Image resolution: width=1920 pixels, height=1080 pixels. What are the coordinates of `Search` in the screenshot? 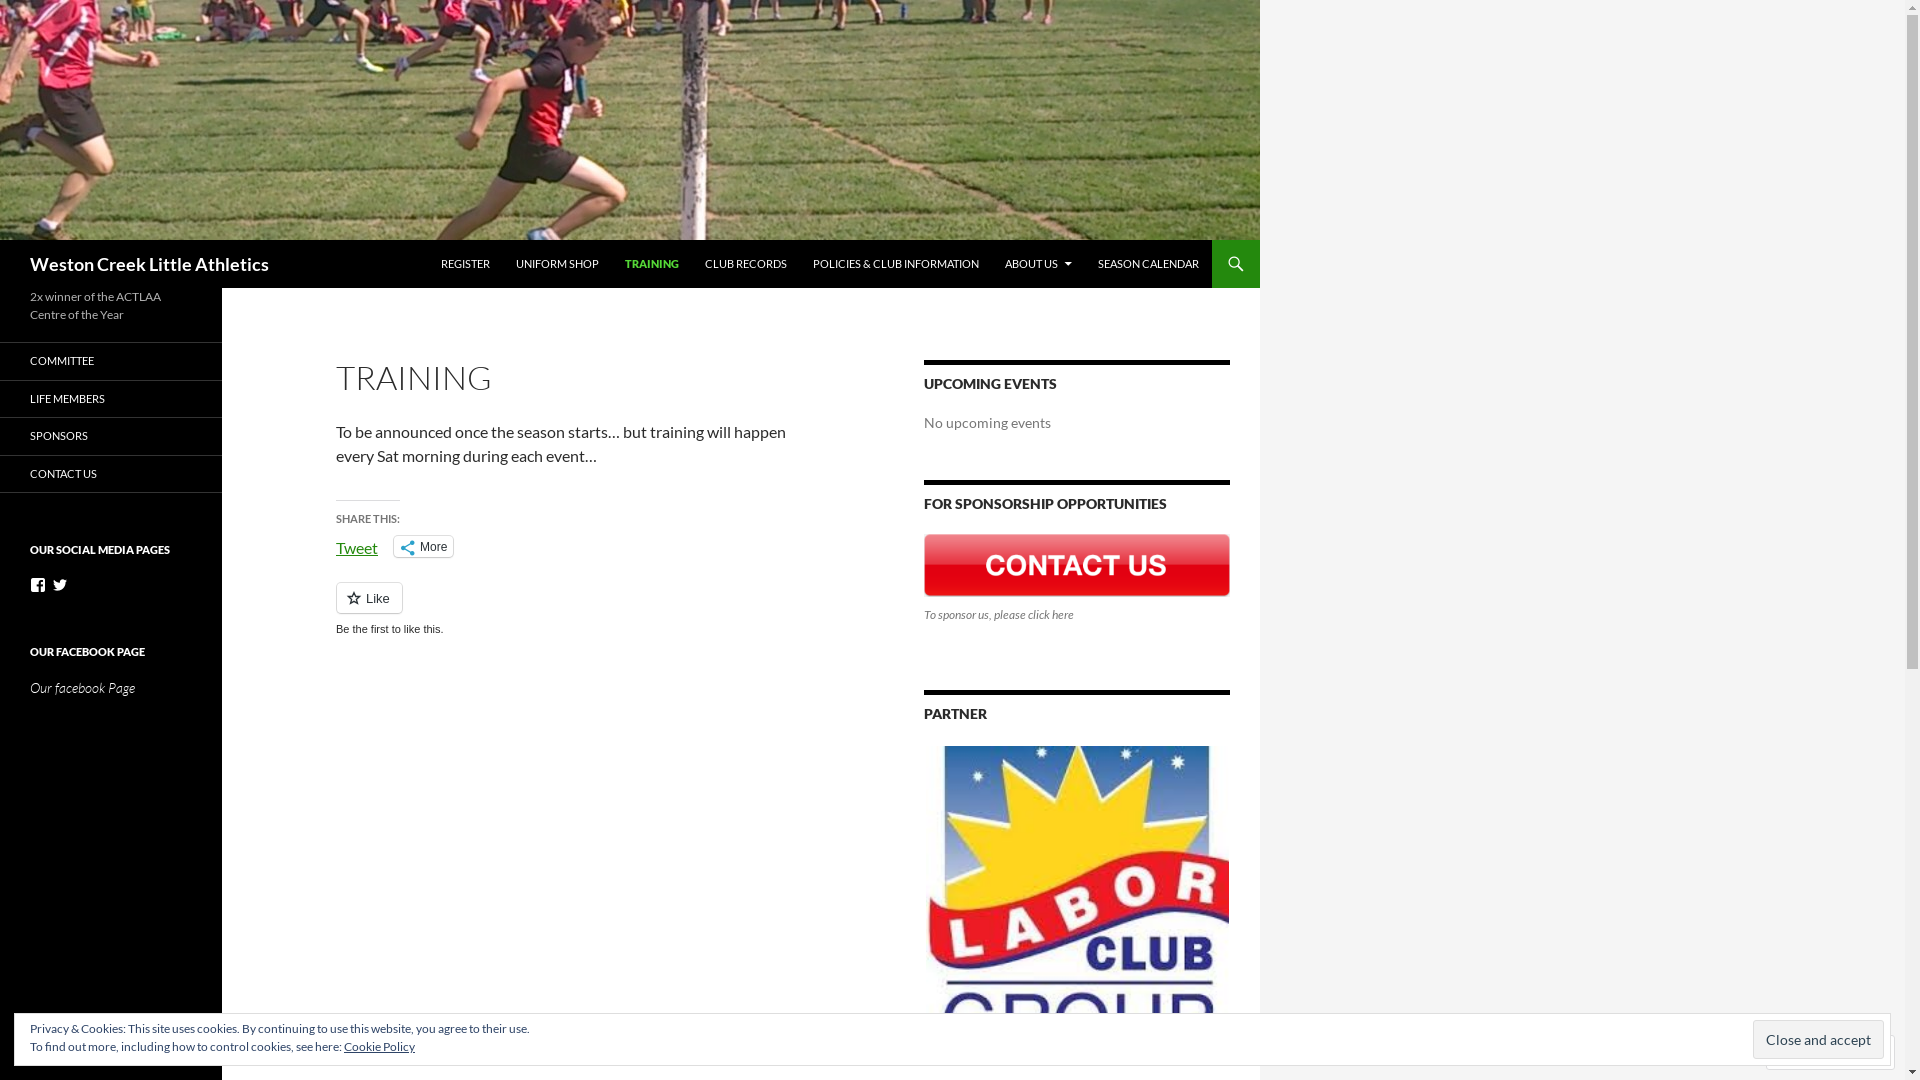 It's located at (4, 240).